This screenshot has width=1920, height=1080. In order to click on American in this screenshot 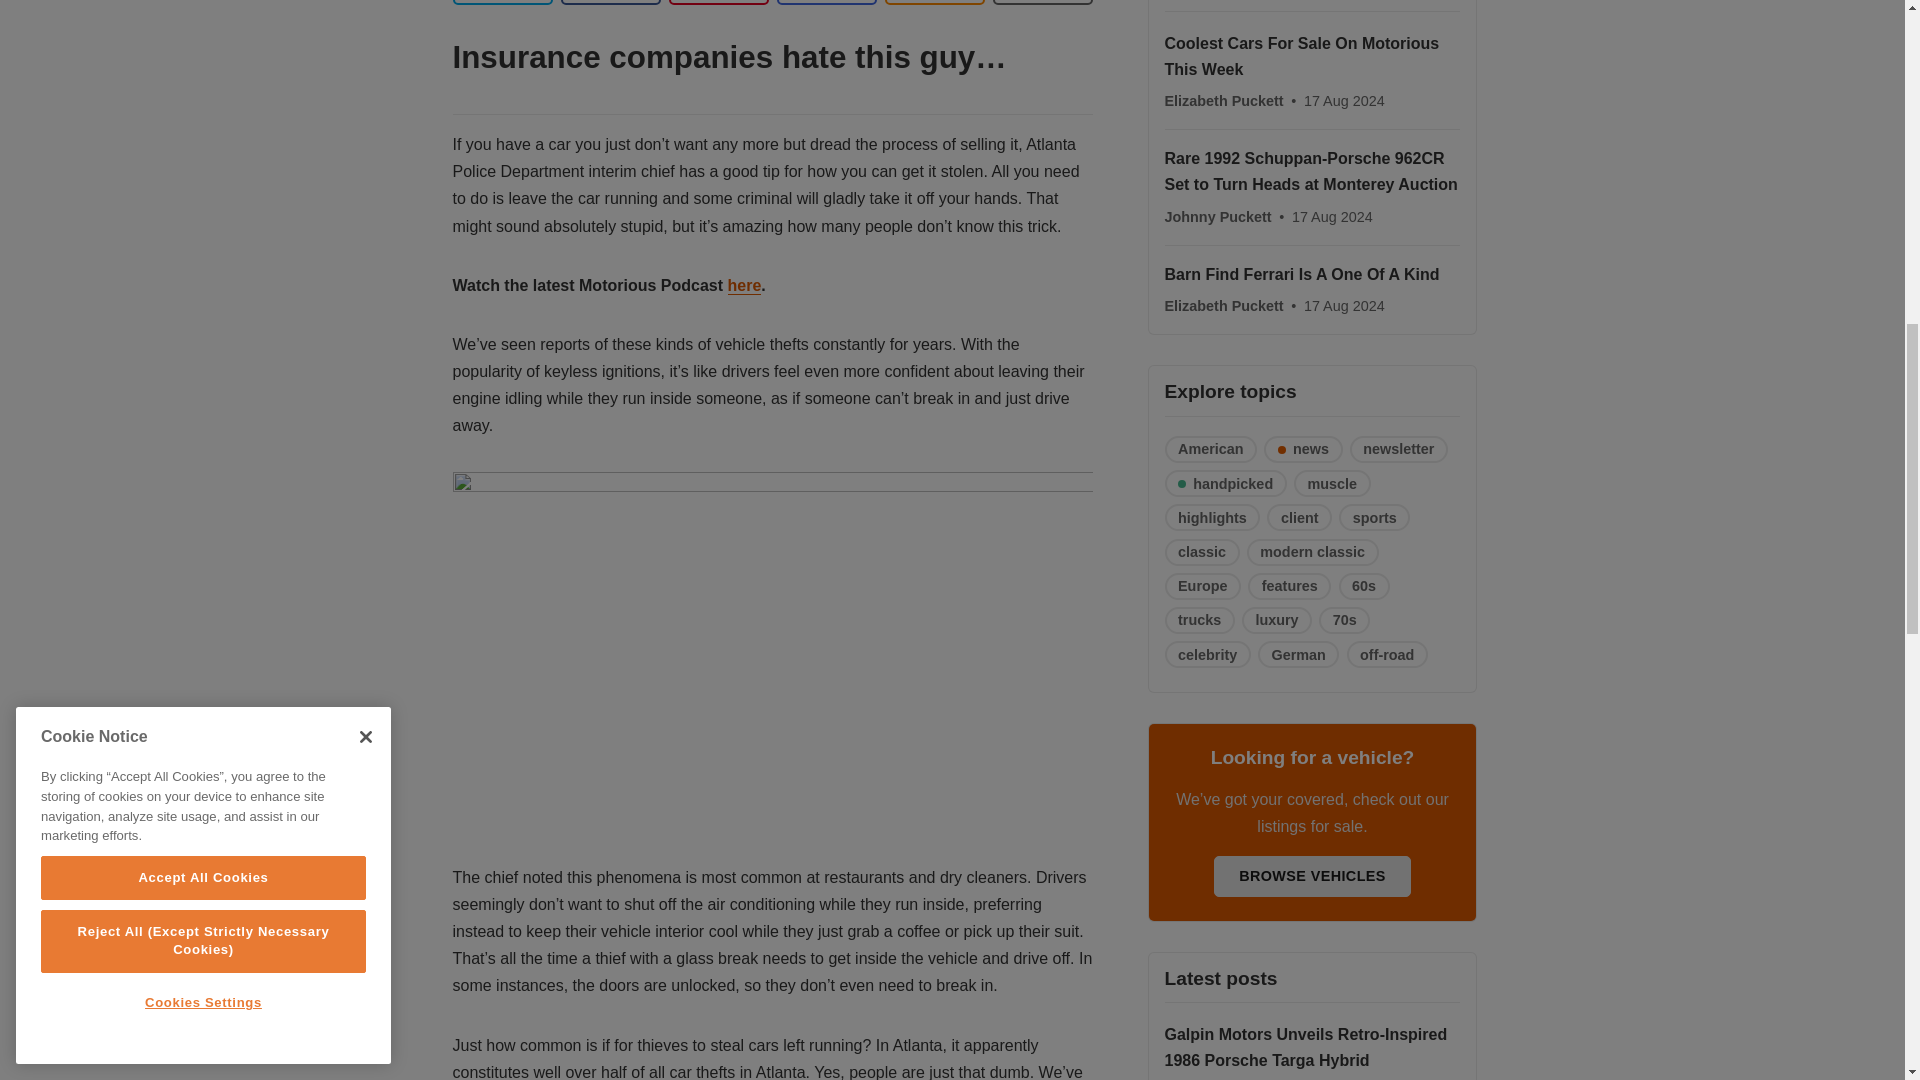, I will do `click(1210, 450)`.